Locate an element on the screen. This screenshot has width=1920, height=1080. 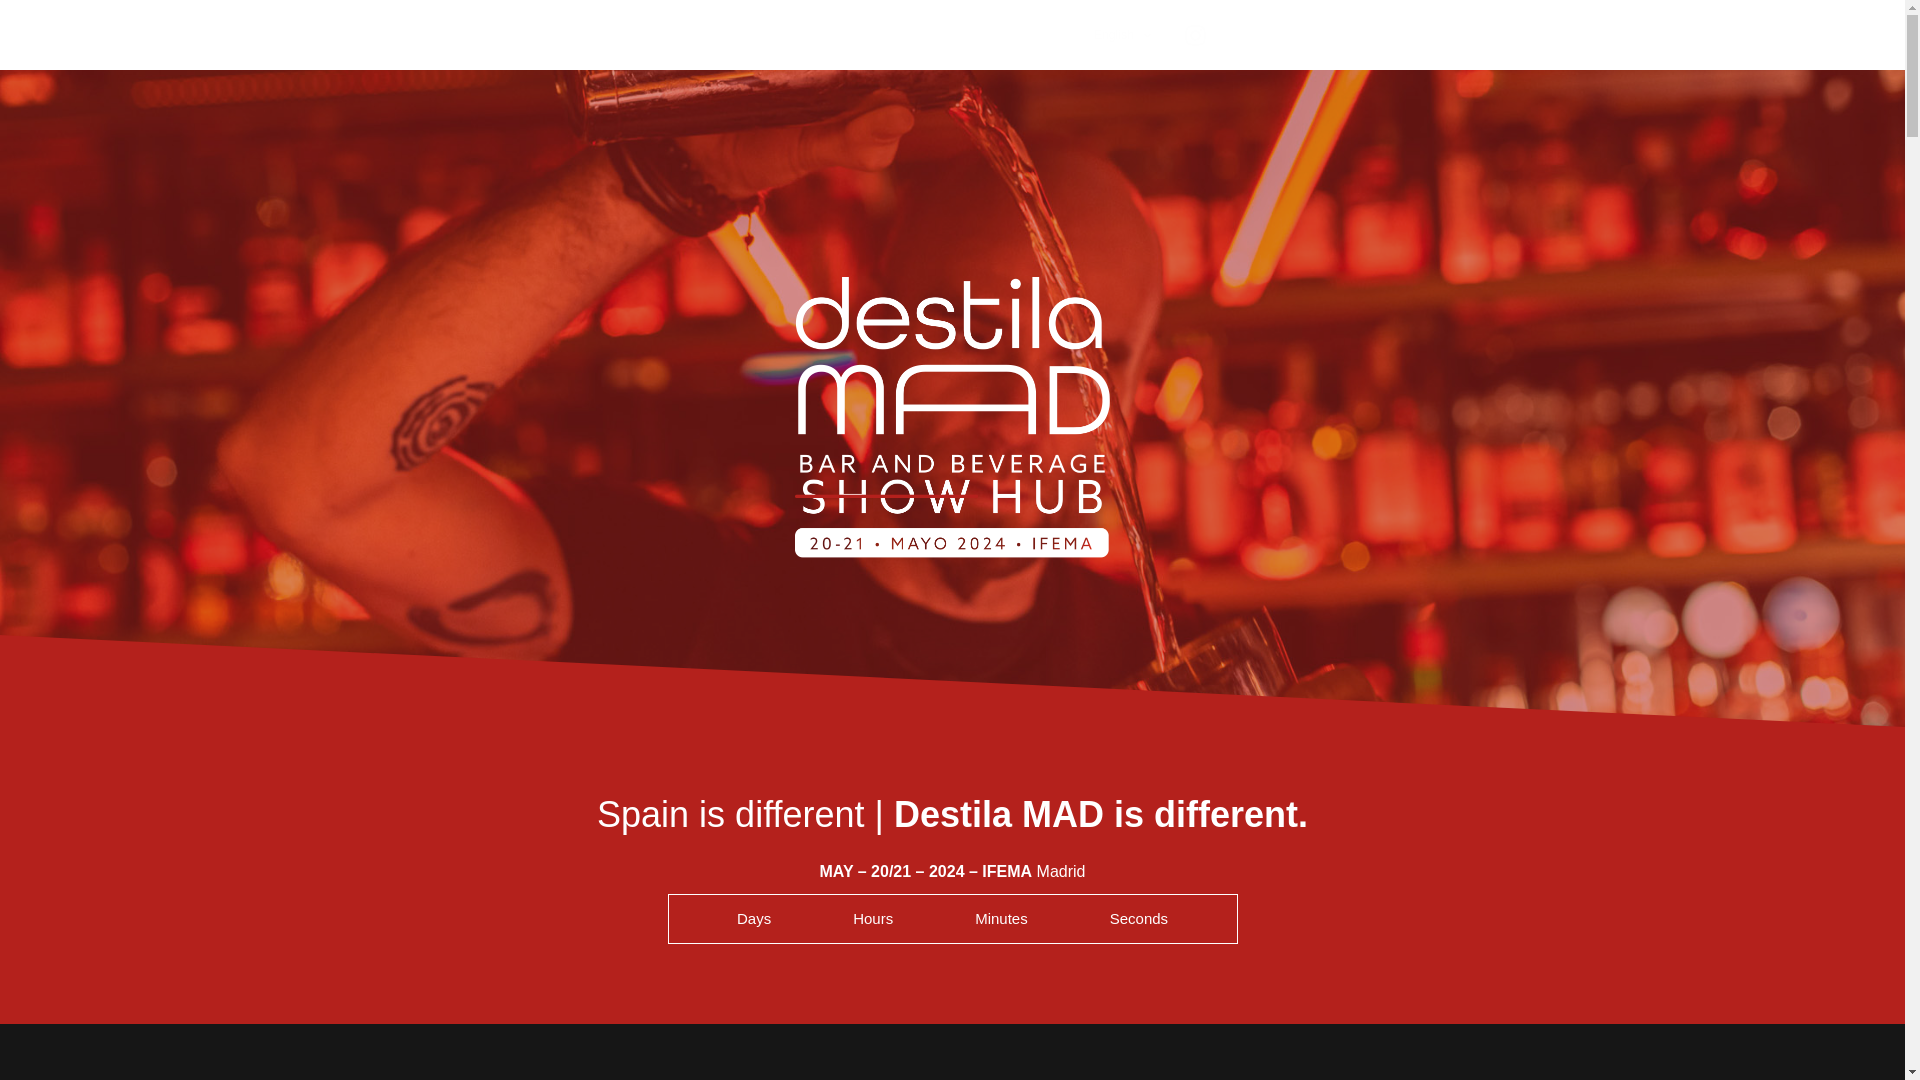
English is located at coordinates (1122, 35).